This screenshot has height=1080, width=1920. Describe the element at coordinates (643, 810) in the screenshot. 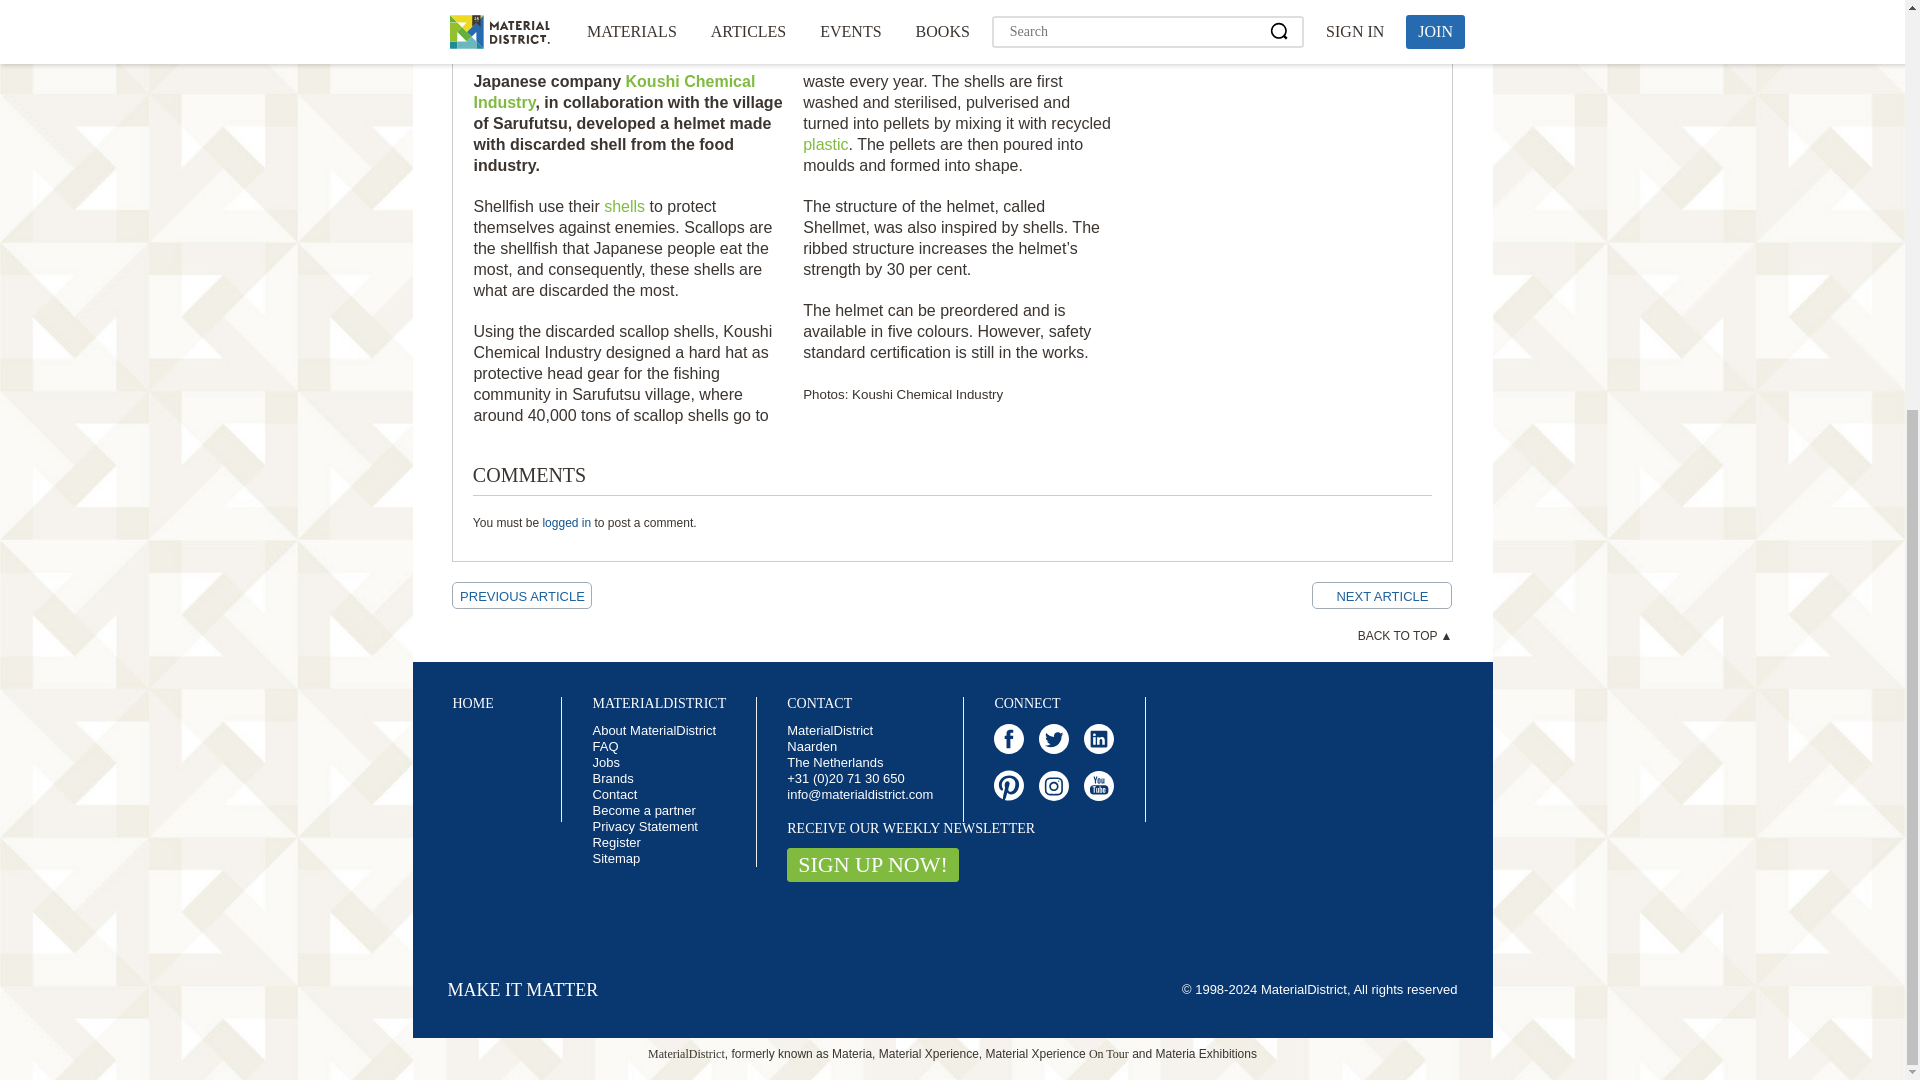

I see `Become a partner` at that location.